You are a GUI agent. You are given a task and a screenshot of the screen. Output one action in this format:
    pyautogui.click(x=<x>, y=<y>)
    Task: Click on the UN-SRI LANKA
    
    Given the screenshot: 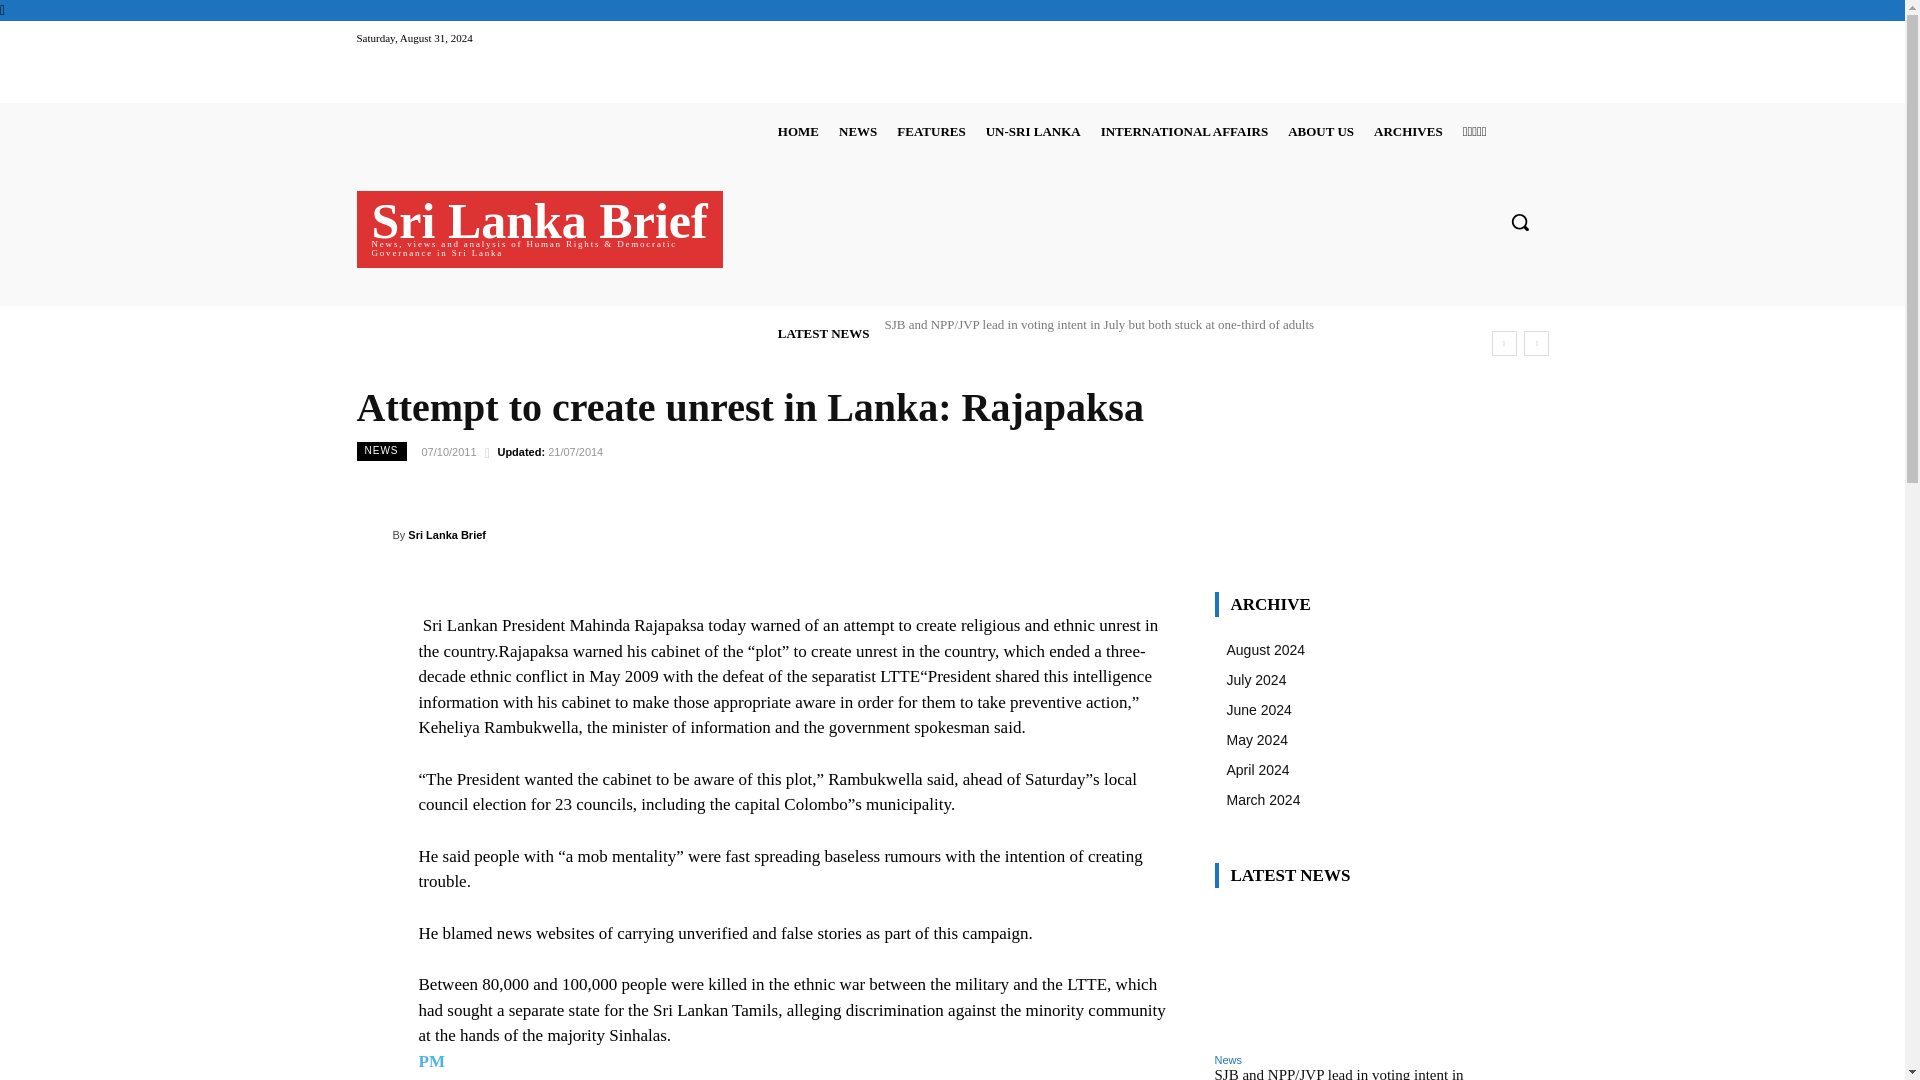 What is the action you would take?
    pyautogui.click(x=1032, y=130)
    